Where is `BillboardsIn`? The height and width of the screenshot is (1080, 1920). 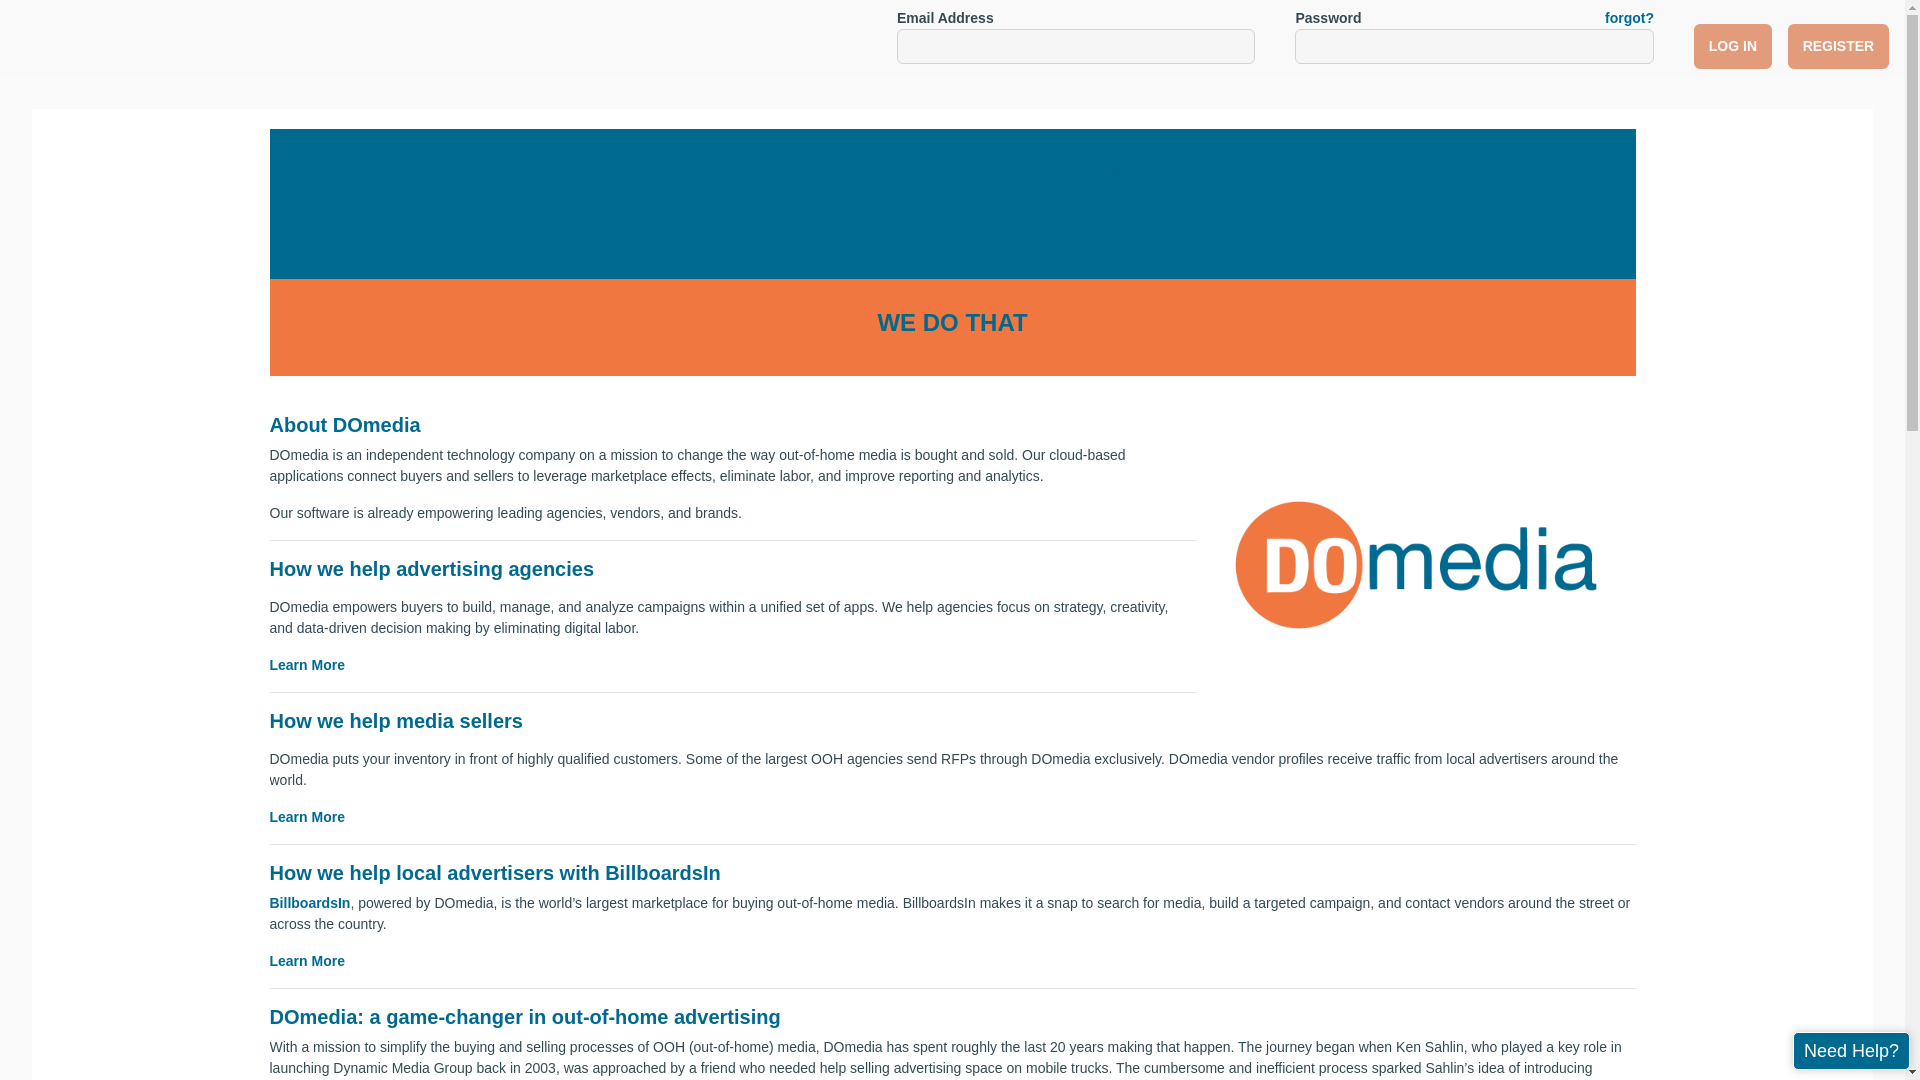 BillboardsIn is located at coordinates (310, 903).